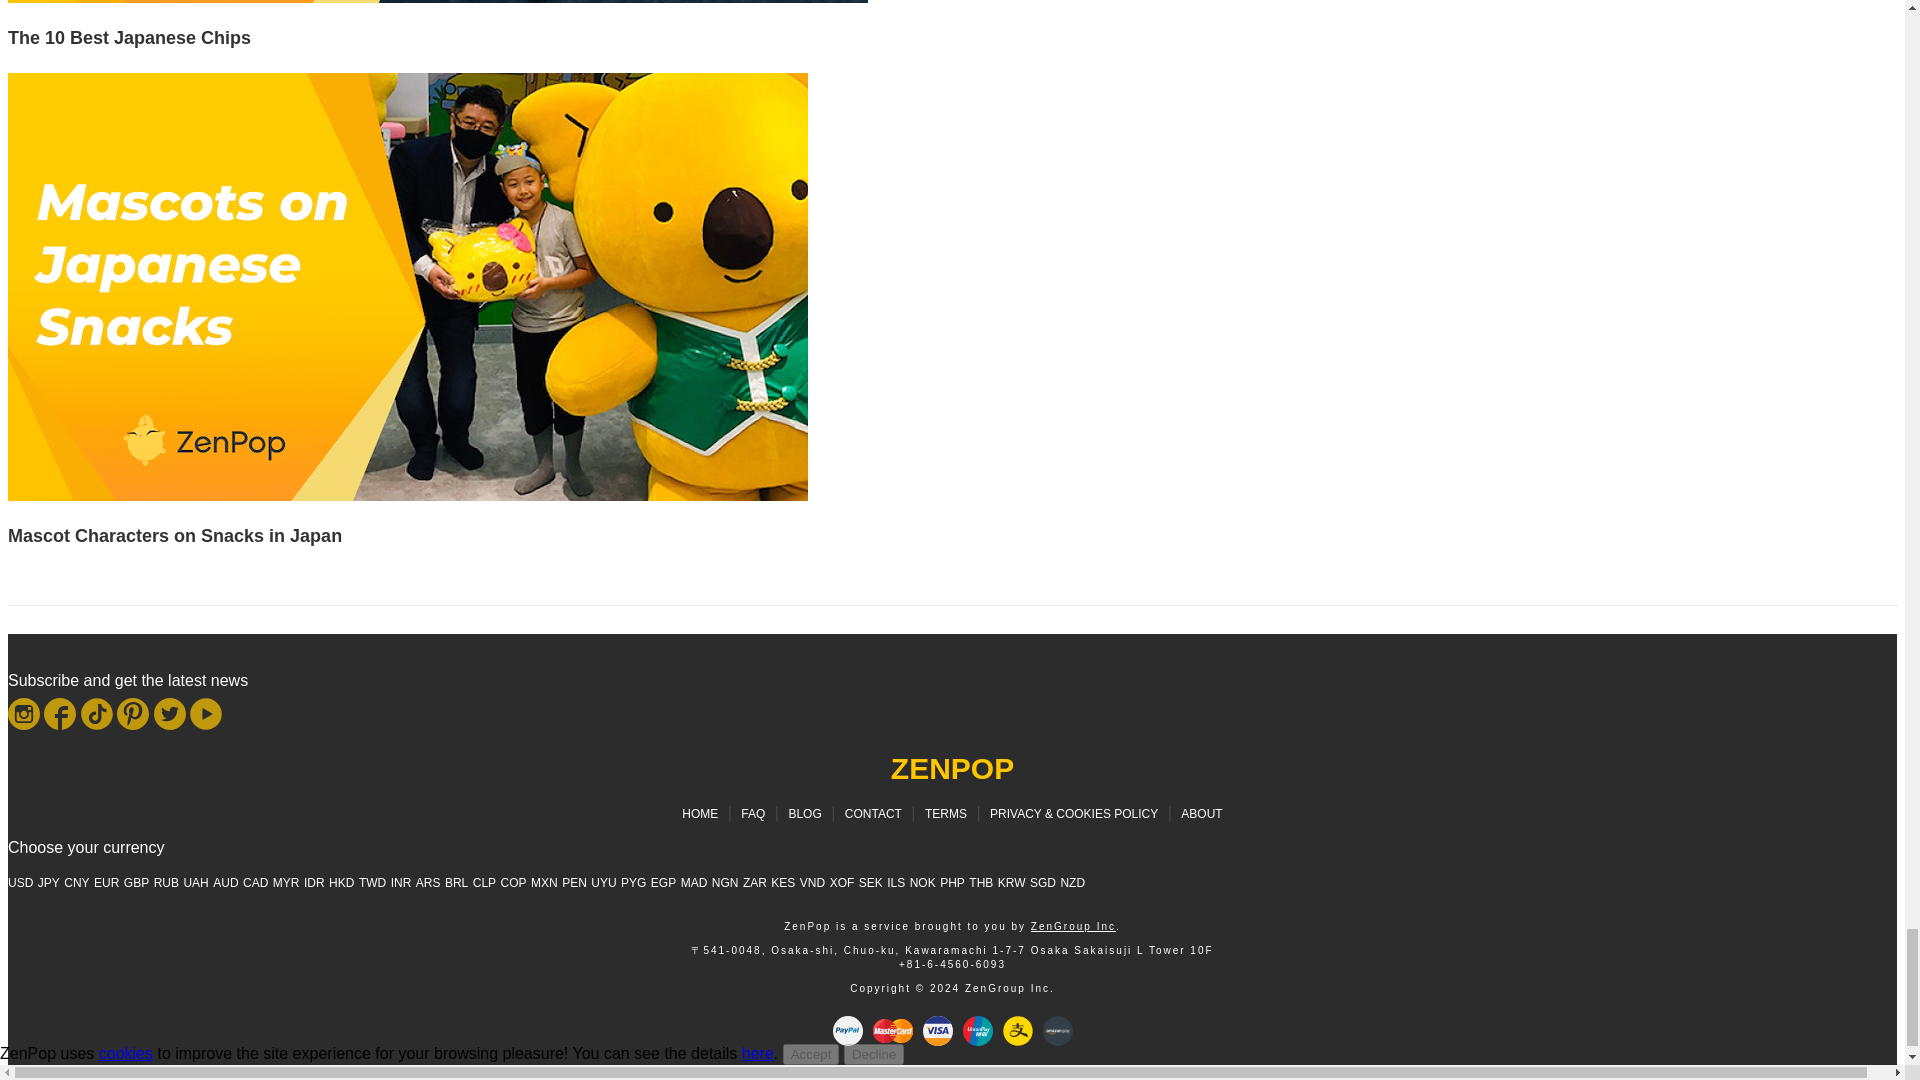  Describe the element at coordinates (129, 38) in the screenshot. I see `The 10 Best Japanese Chips` at that location.